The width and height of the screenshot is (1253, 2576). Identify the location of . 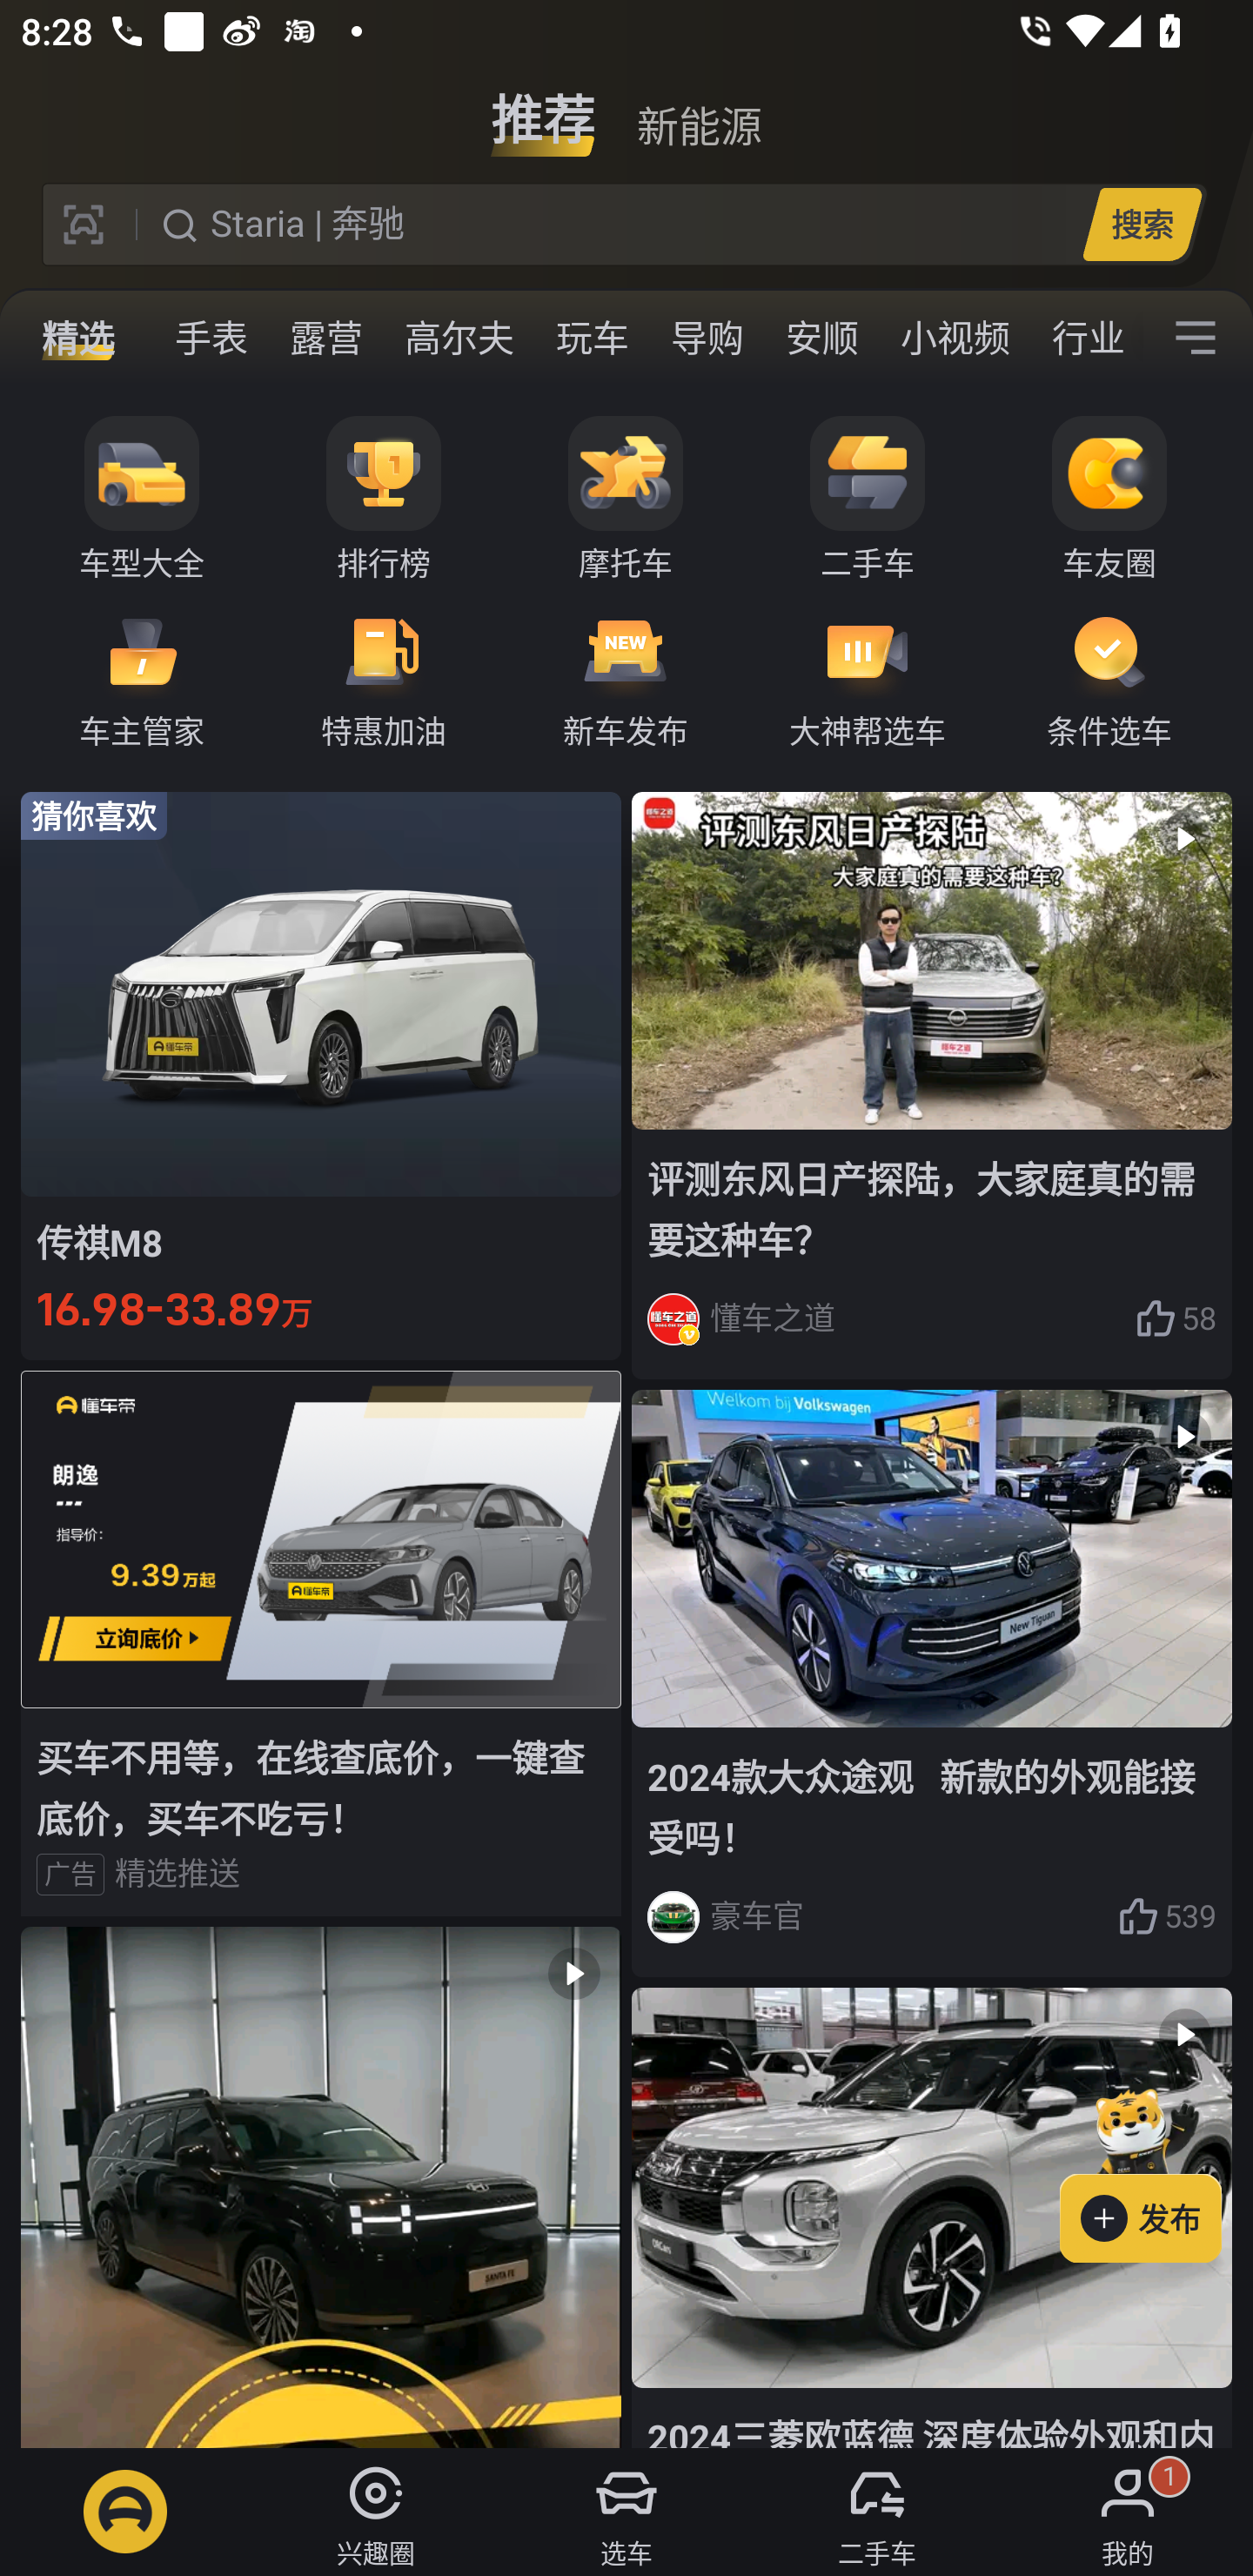
(321, 2187).